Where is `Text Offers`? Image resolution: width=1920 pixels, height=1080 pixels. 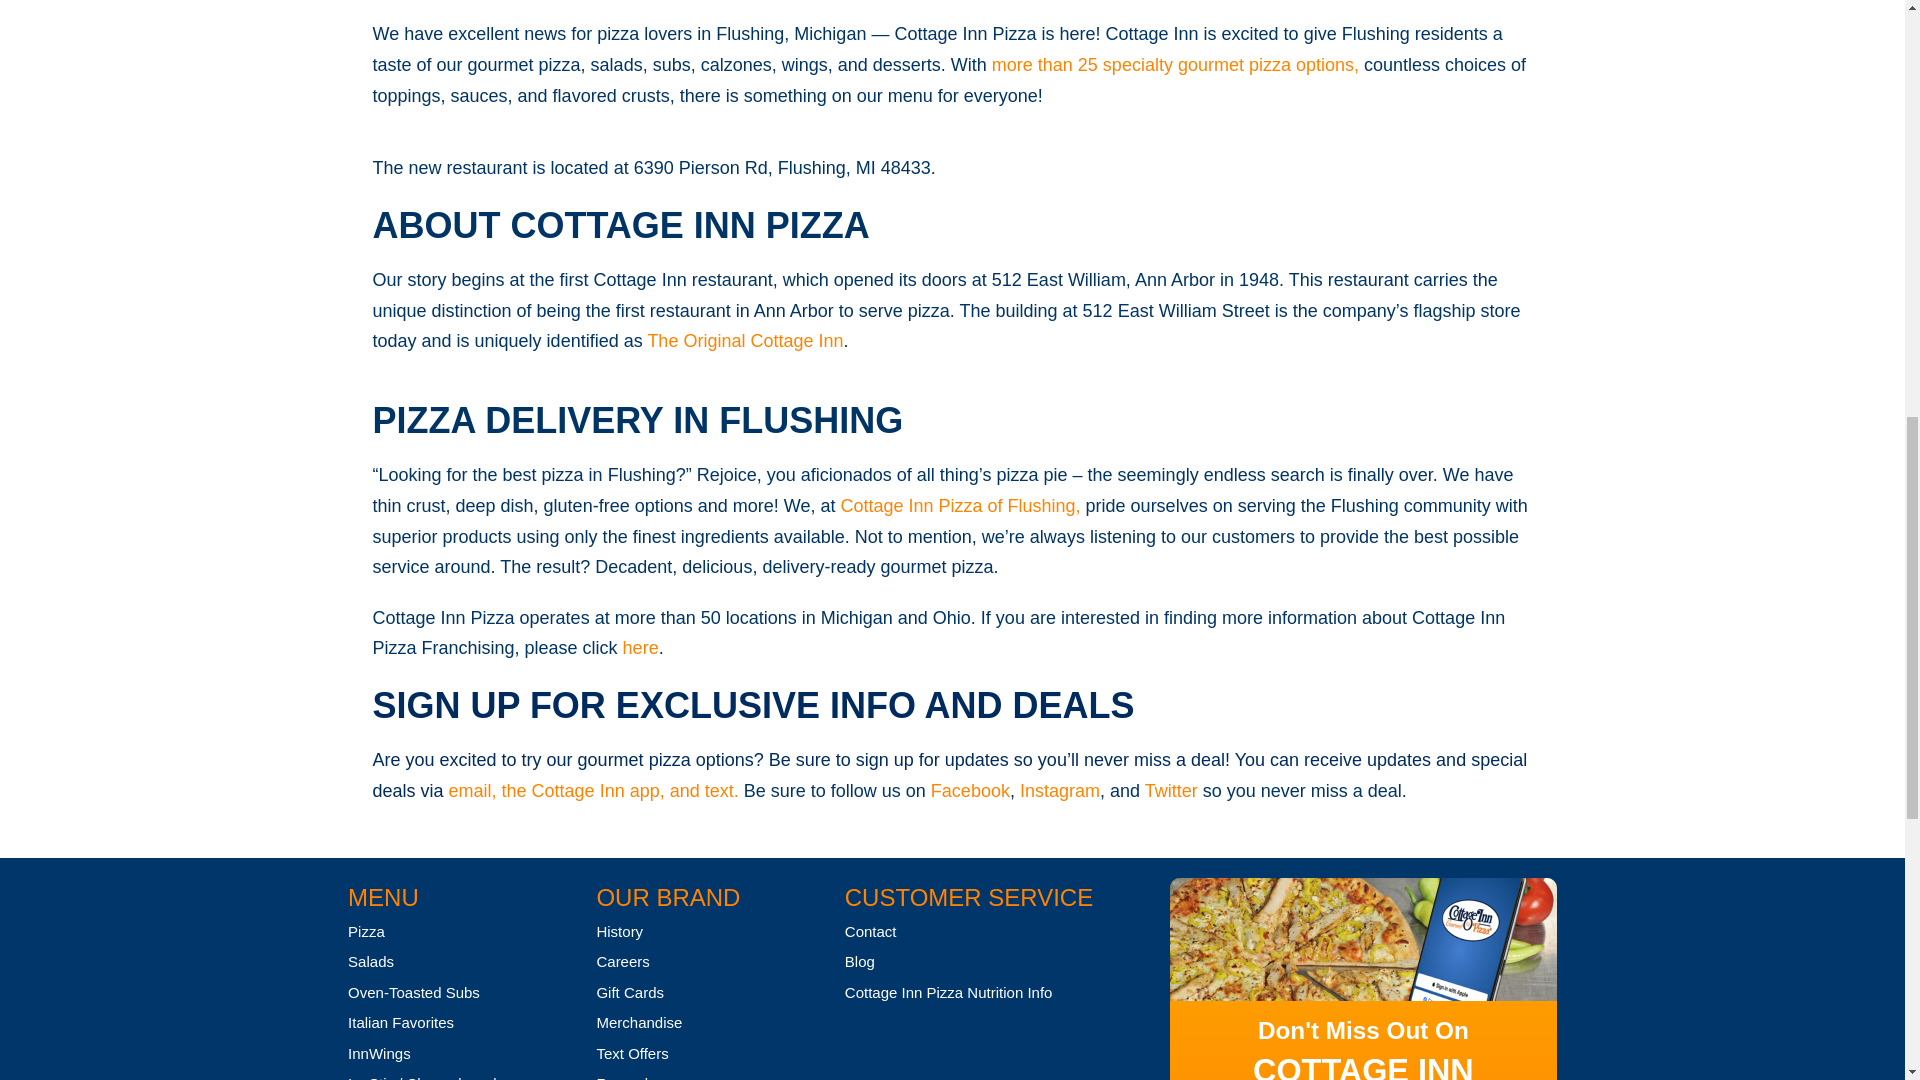 Text Offers is located at coordinates (632, 1053).